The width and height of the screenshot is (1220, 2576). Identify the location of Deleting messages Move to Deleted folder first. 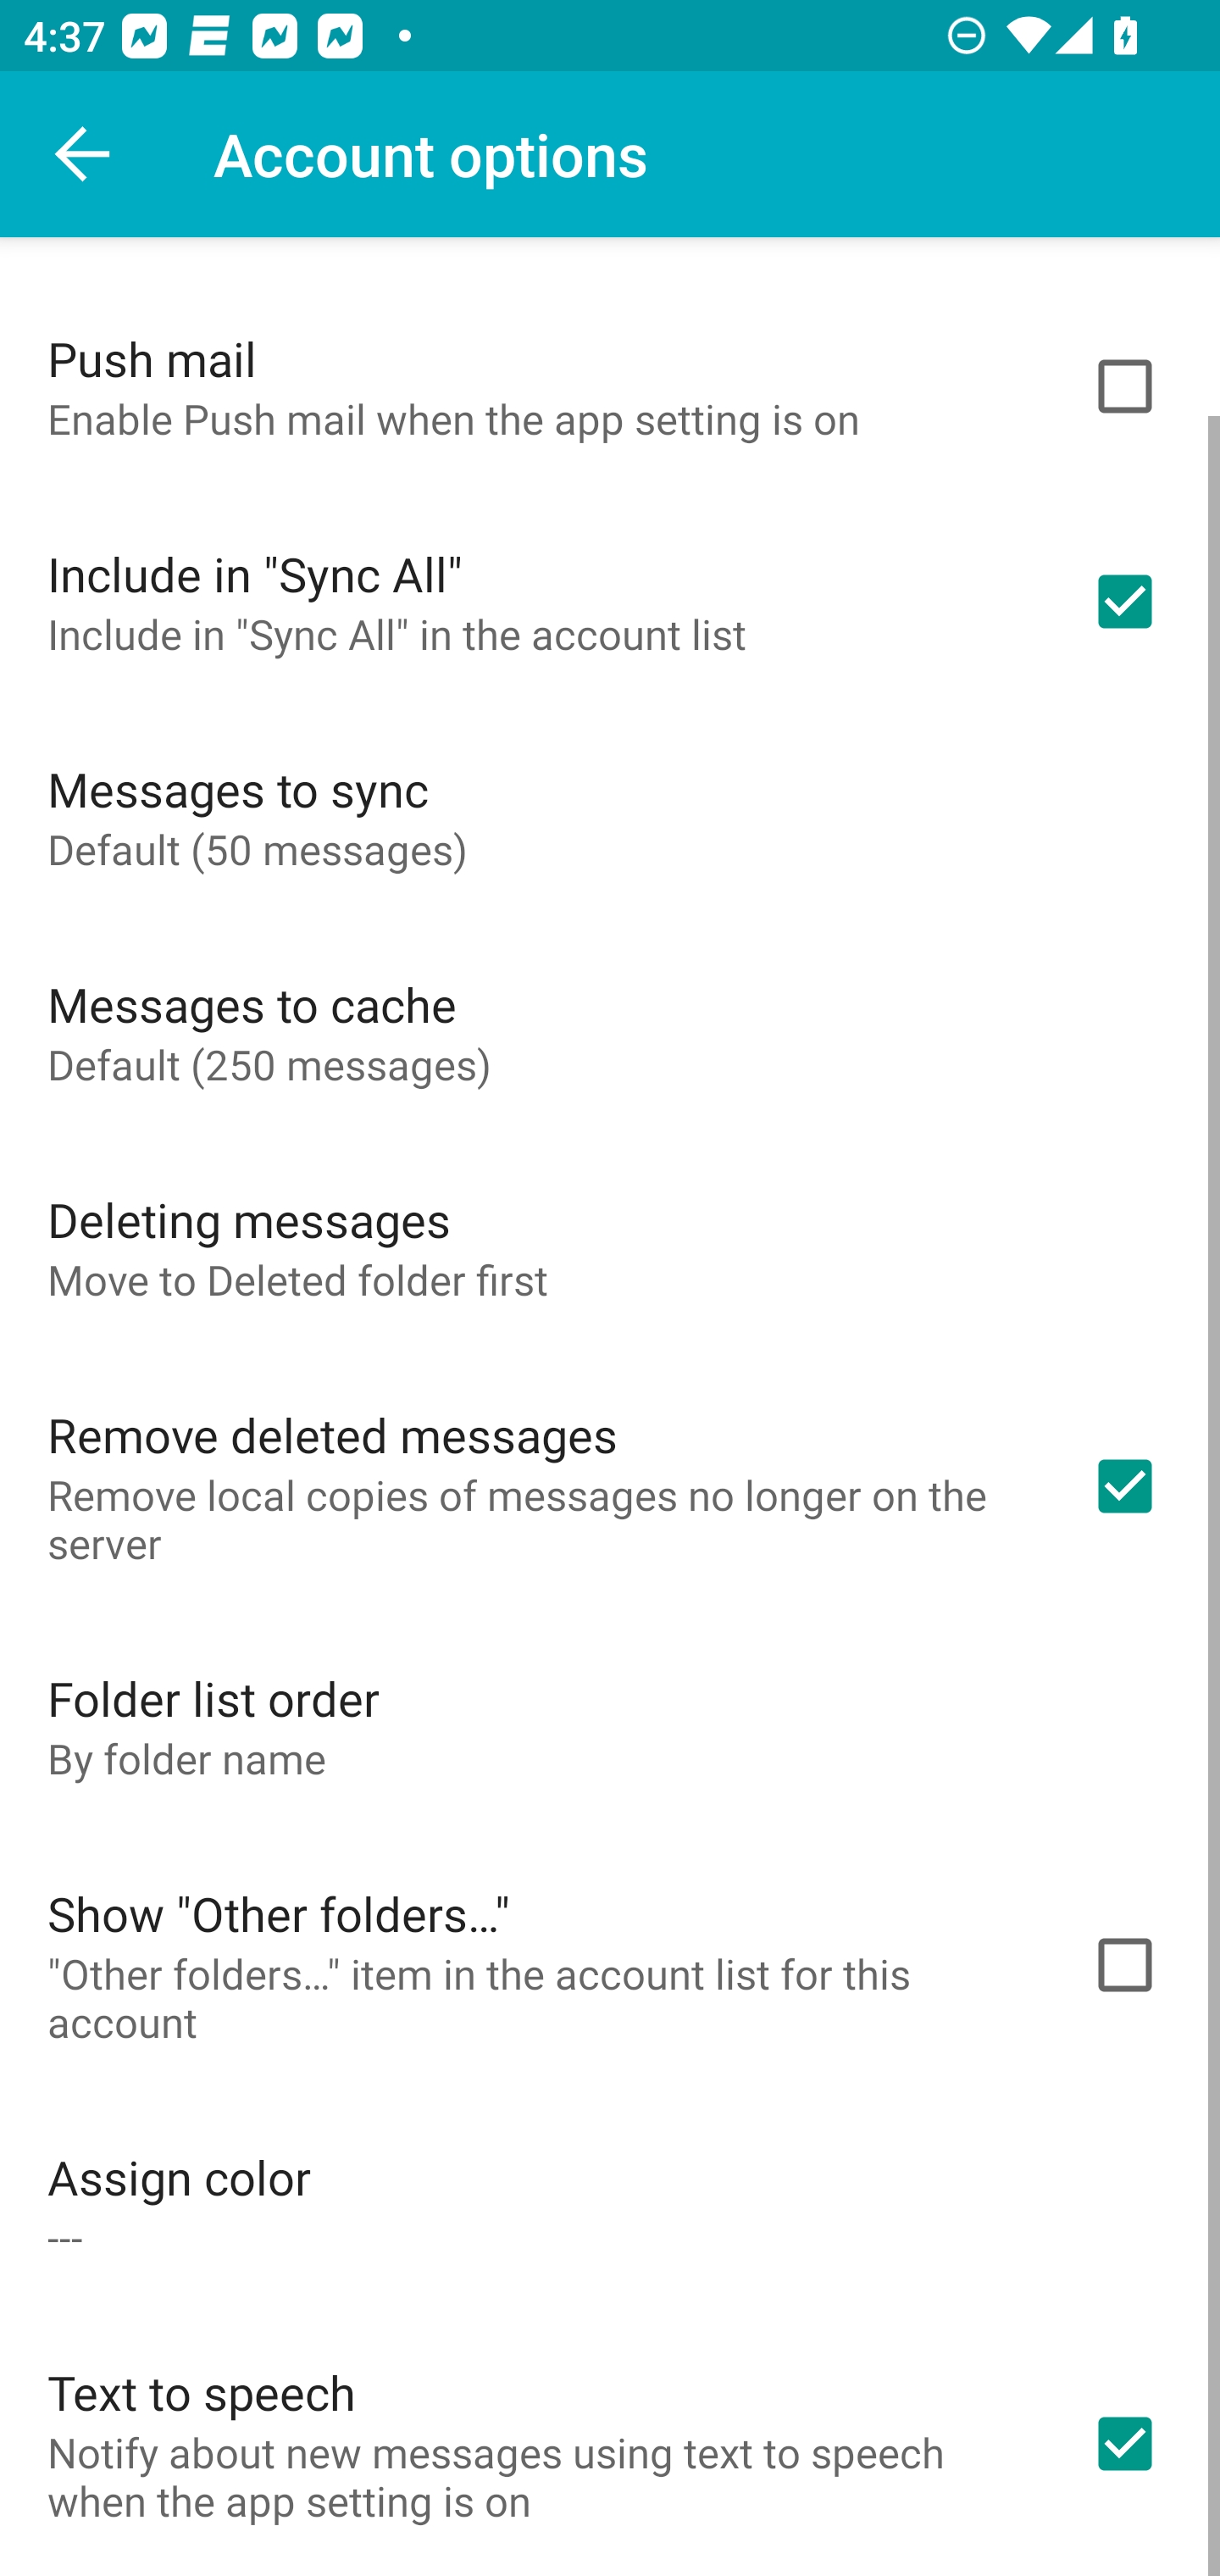
(610, 1246).